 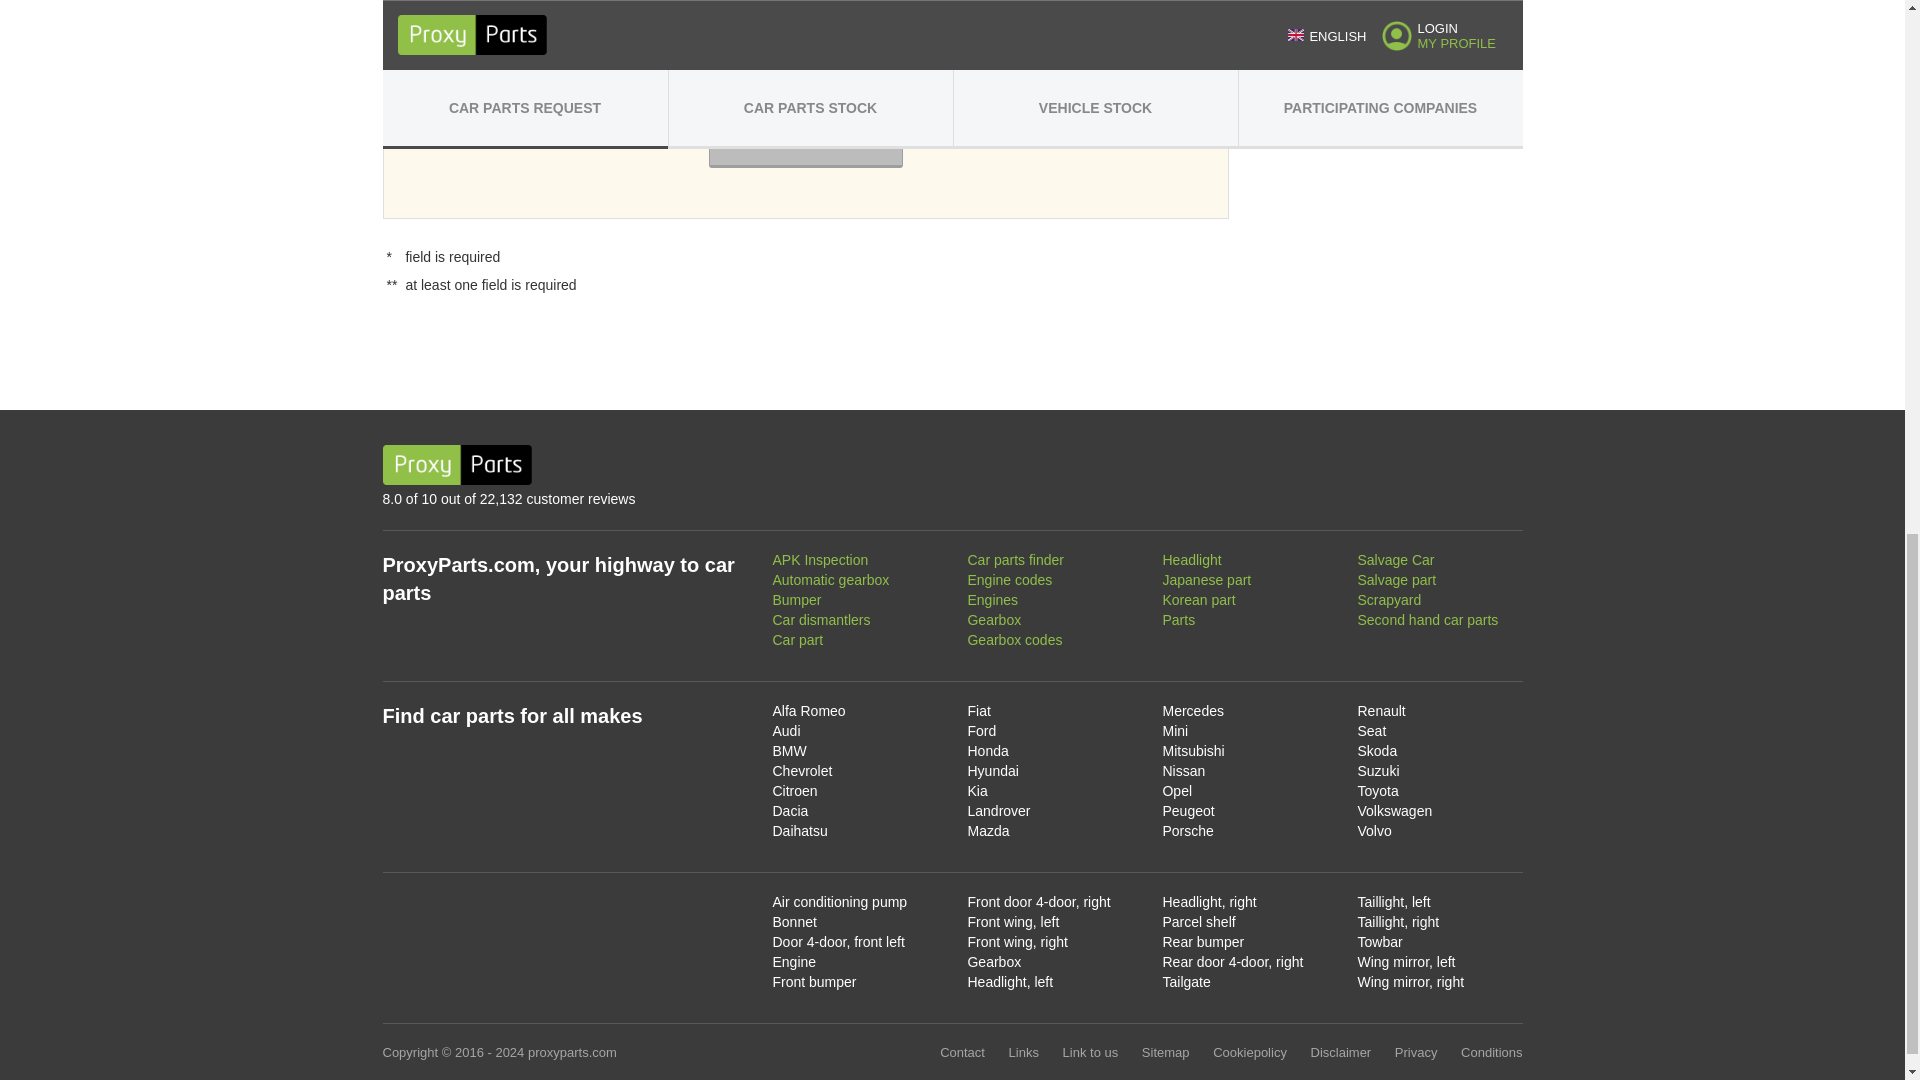 What do you see at coordinates (830, 580) in the screenshot?
I see `Automatic gearbox` at bounding box center [830, 580].